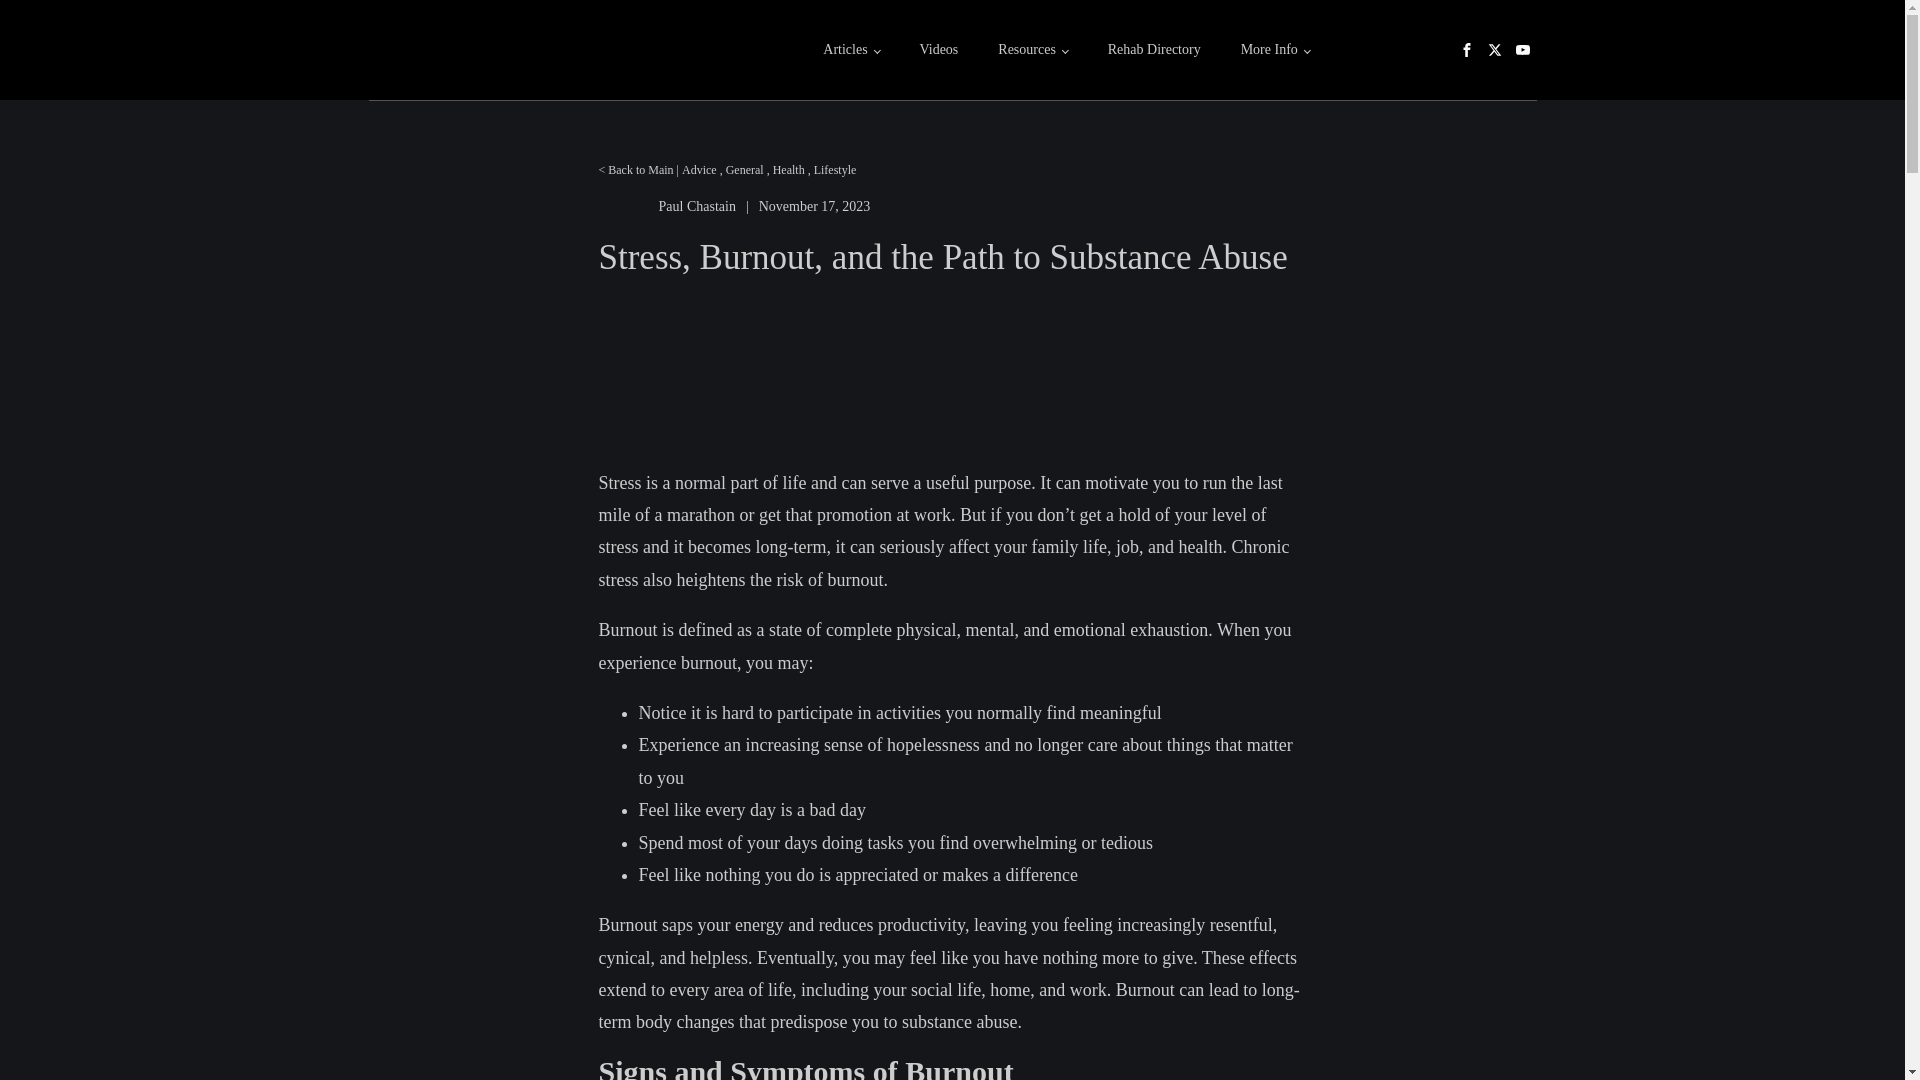 The height and width of the screenshot is (1080, 1920). Describe the element at coordinates (850, 50) in the screenshot. I see `Articles` at that location.